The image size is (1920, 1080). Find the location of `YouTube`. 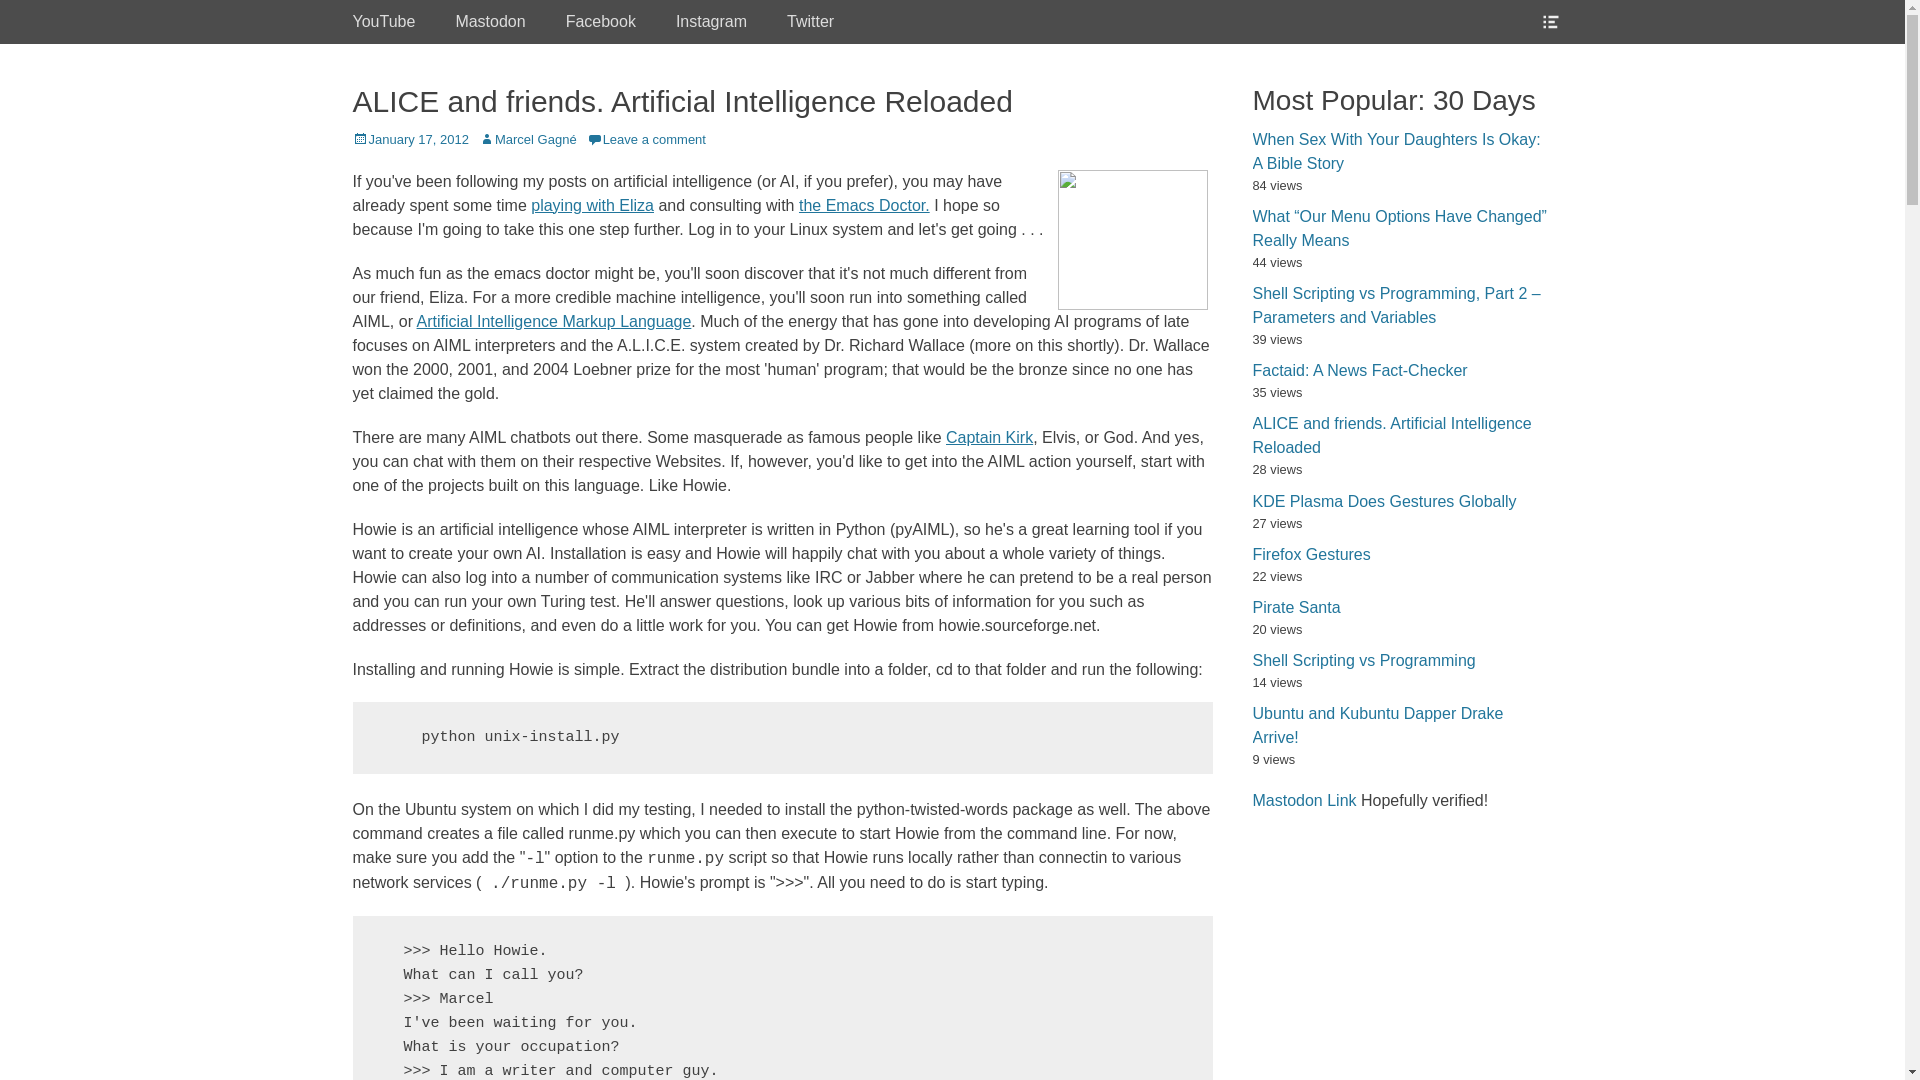

YouTube is located at coordinates (384, 22).